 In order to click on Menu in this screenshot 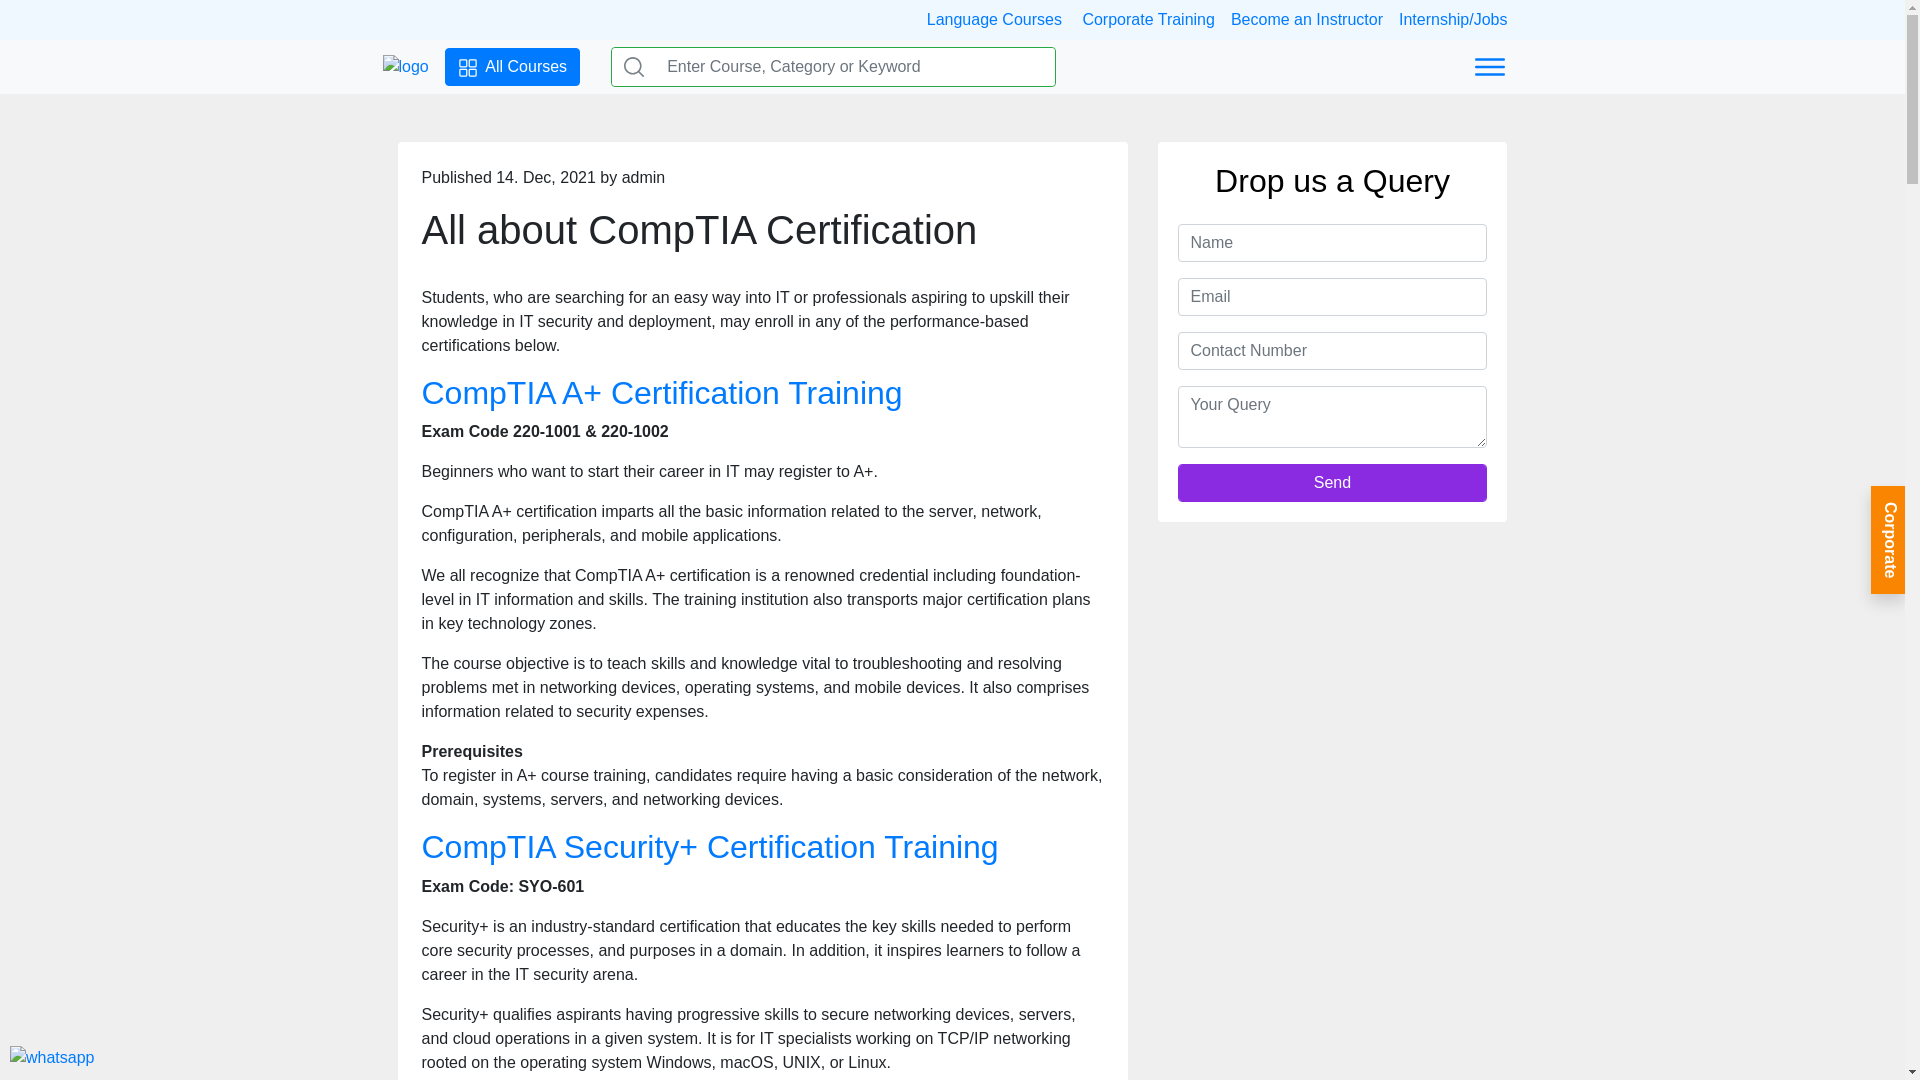, I will do `click(1488, 66)`.